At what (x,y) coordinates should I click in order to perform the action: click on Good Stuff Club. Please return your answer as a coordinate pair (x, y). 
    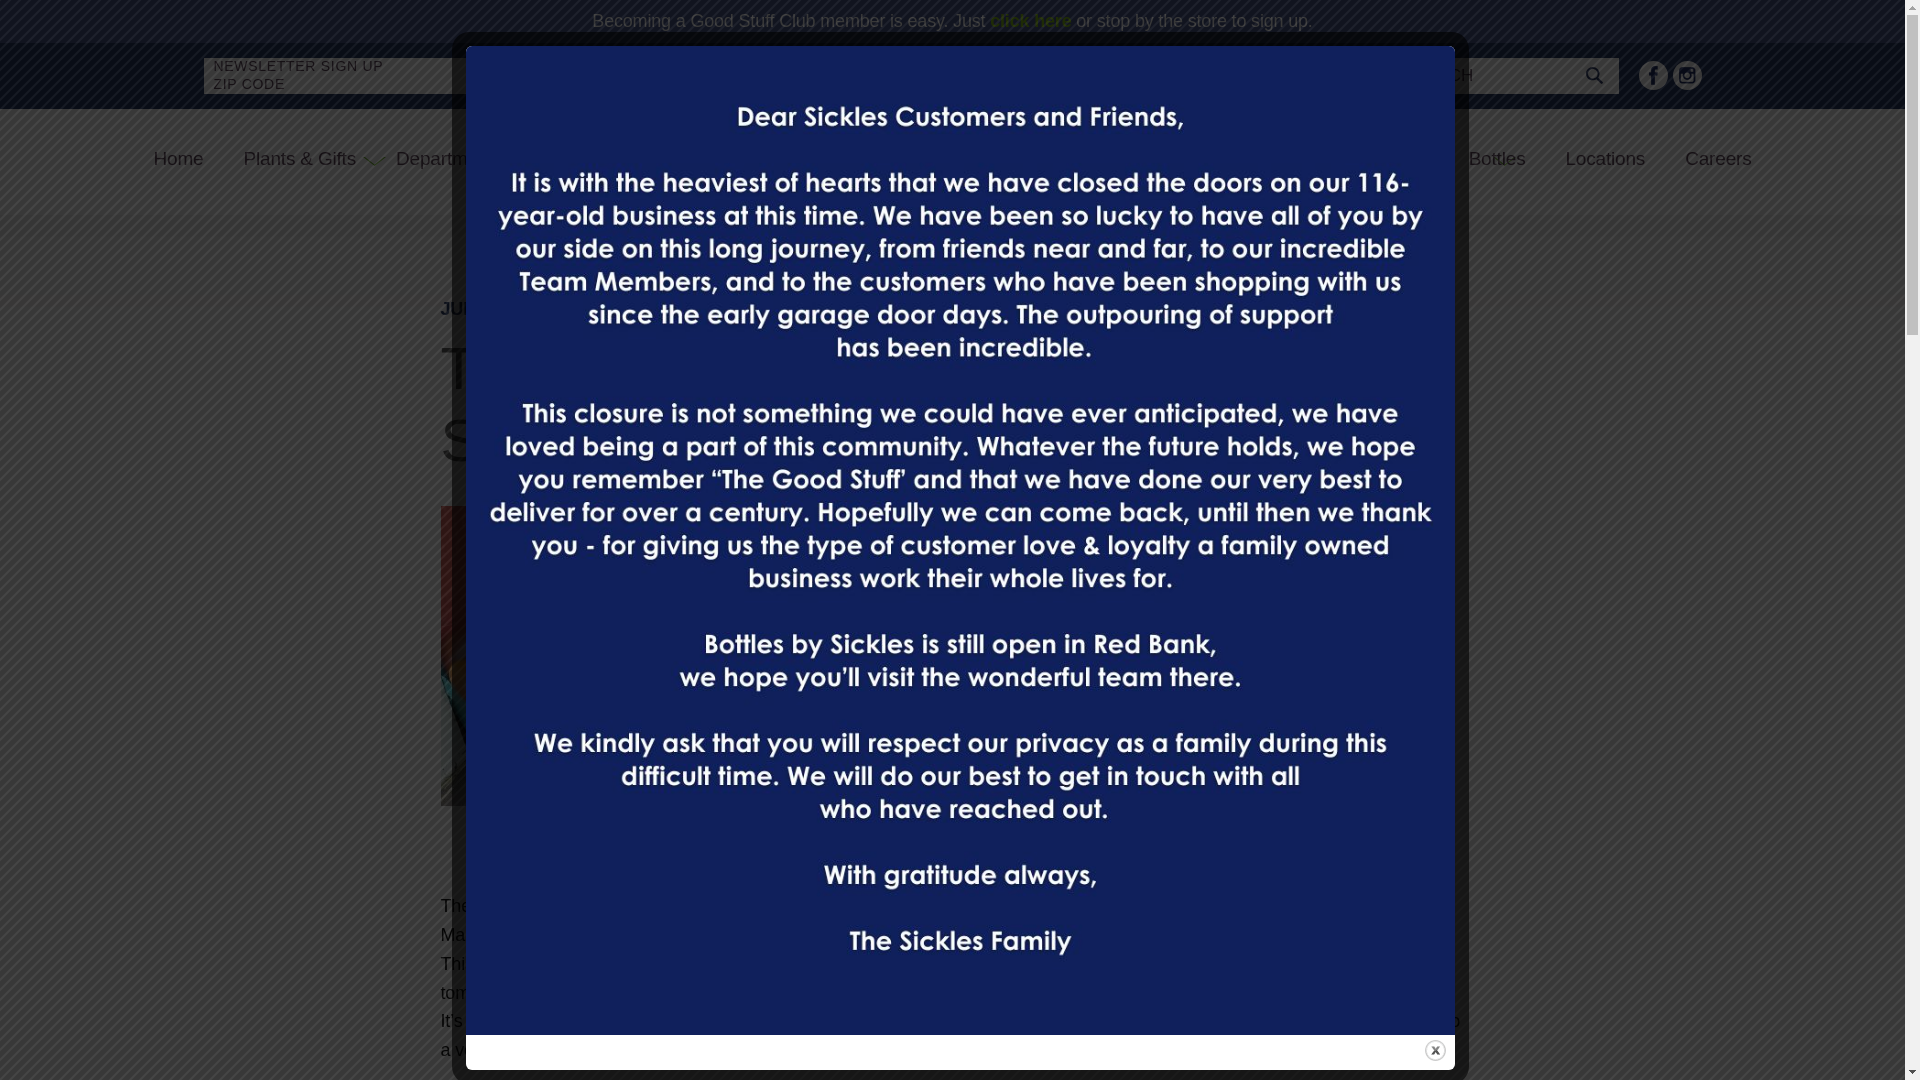
    Looking at the image, I should click on (1362, 159).